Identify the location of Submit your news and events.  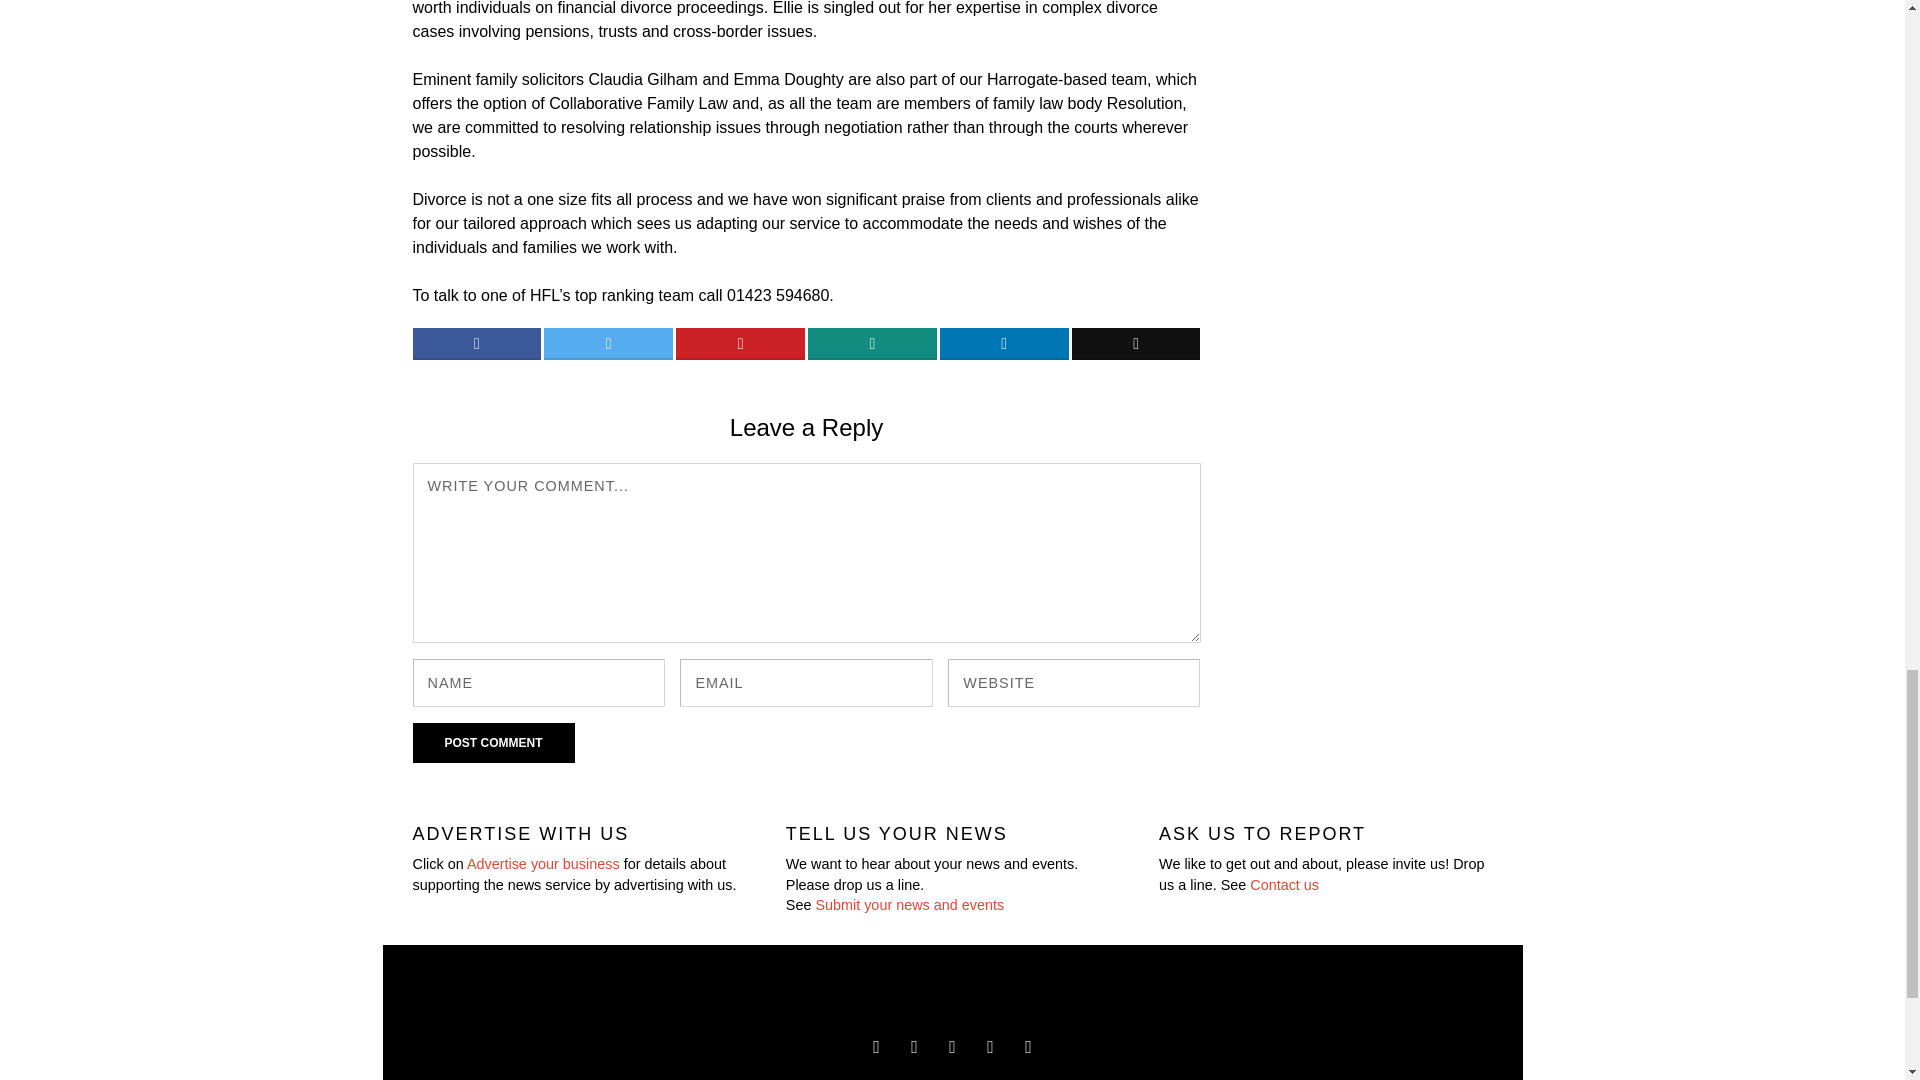
(909, 904).